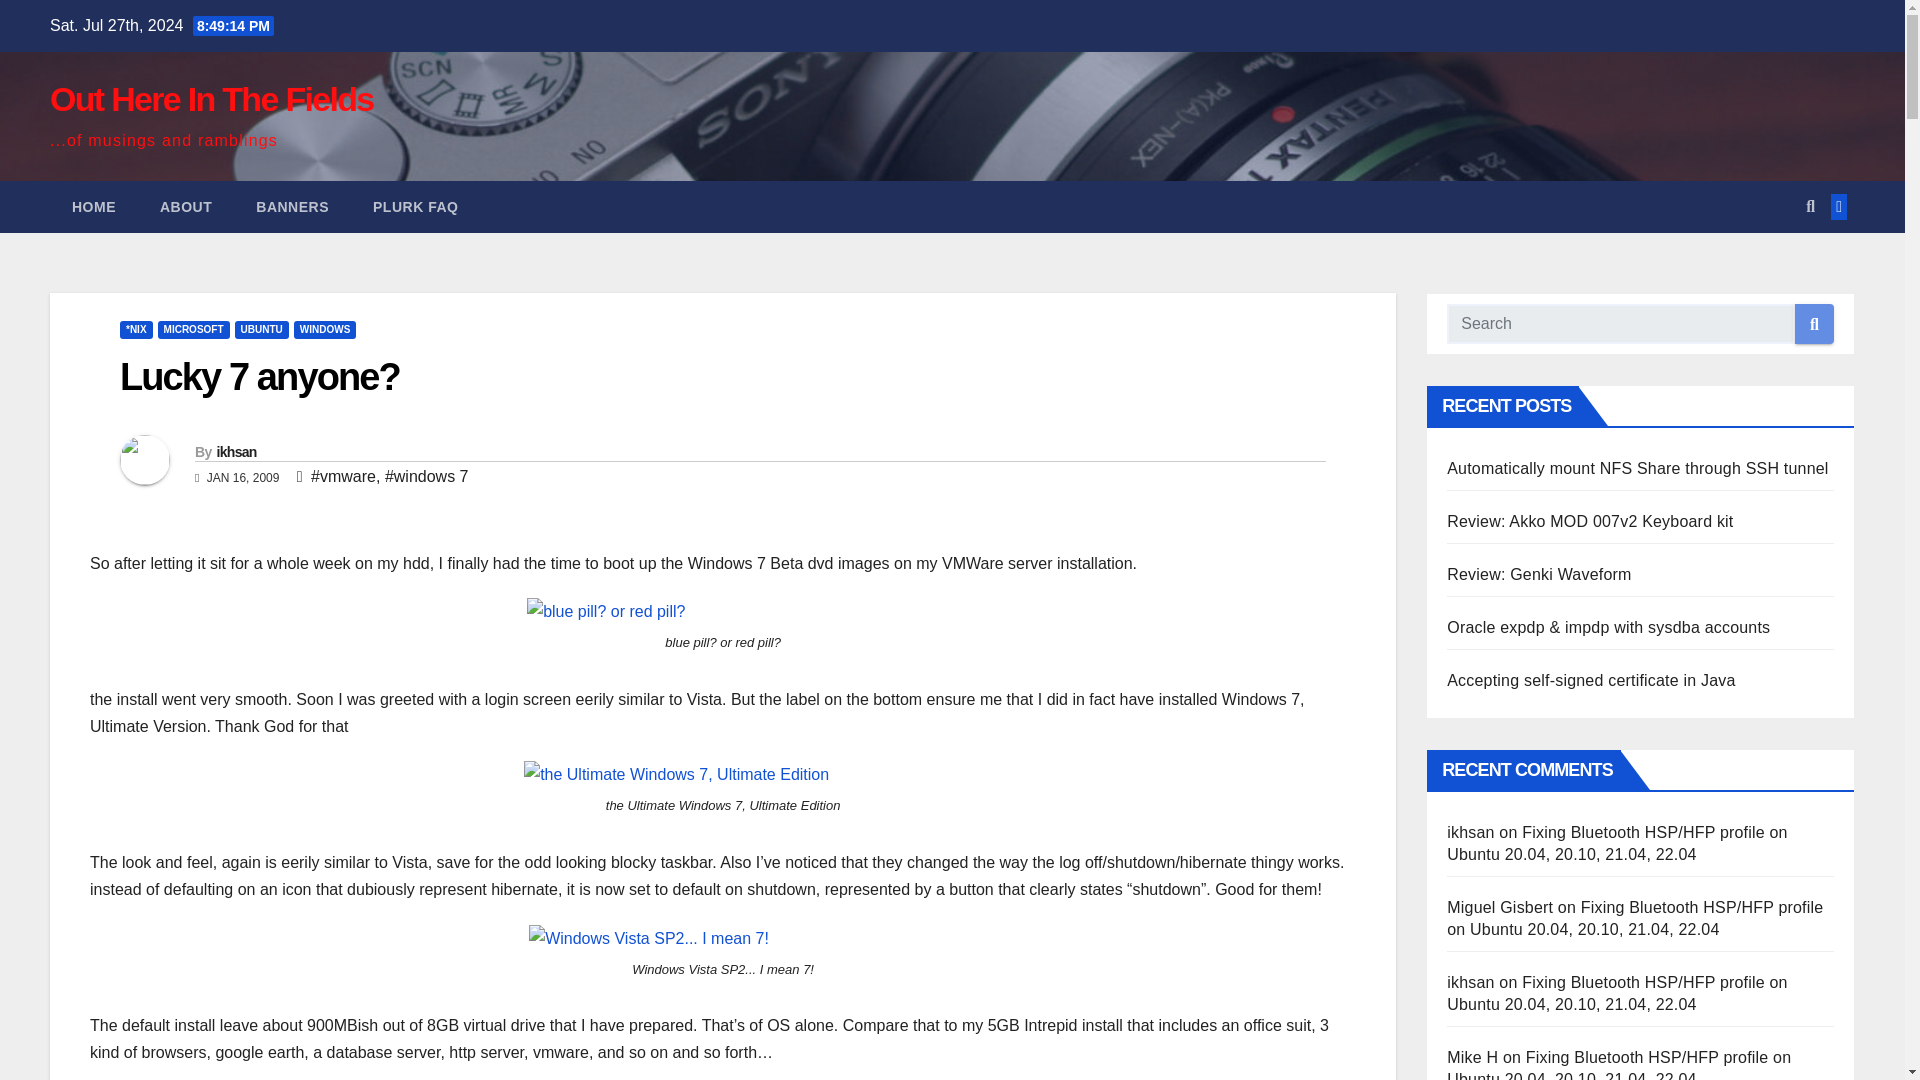 This screenshot has width=1920, height=1080. Describe the element at coordinates (94, 207) in the screenshot. I see `HOME` at that location.